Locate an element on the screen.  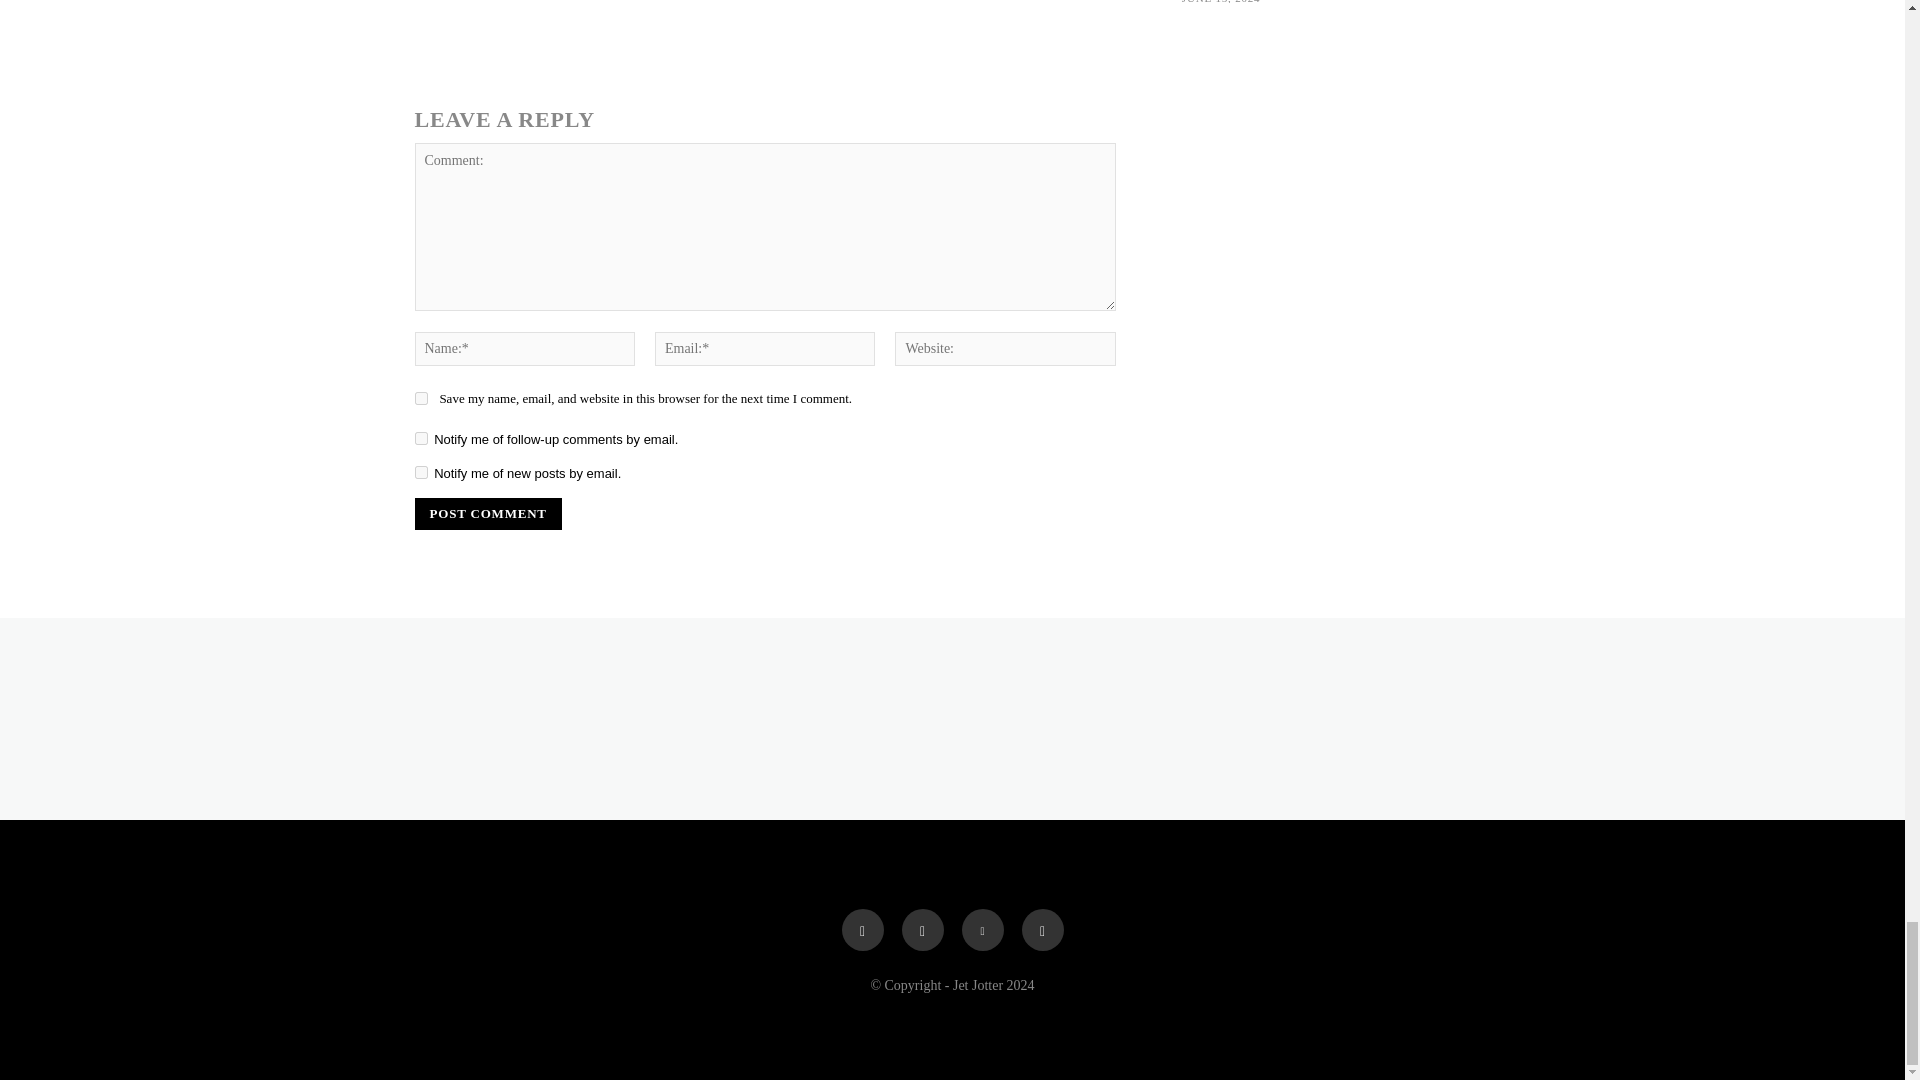
Post Comment is located at coordinates (487, 514).